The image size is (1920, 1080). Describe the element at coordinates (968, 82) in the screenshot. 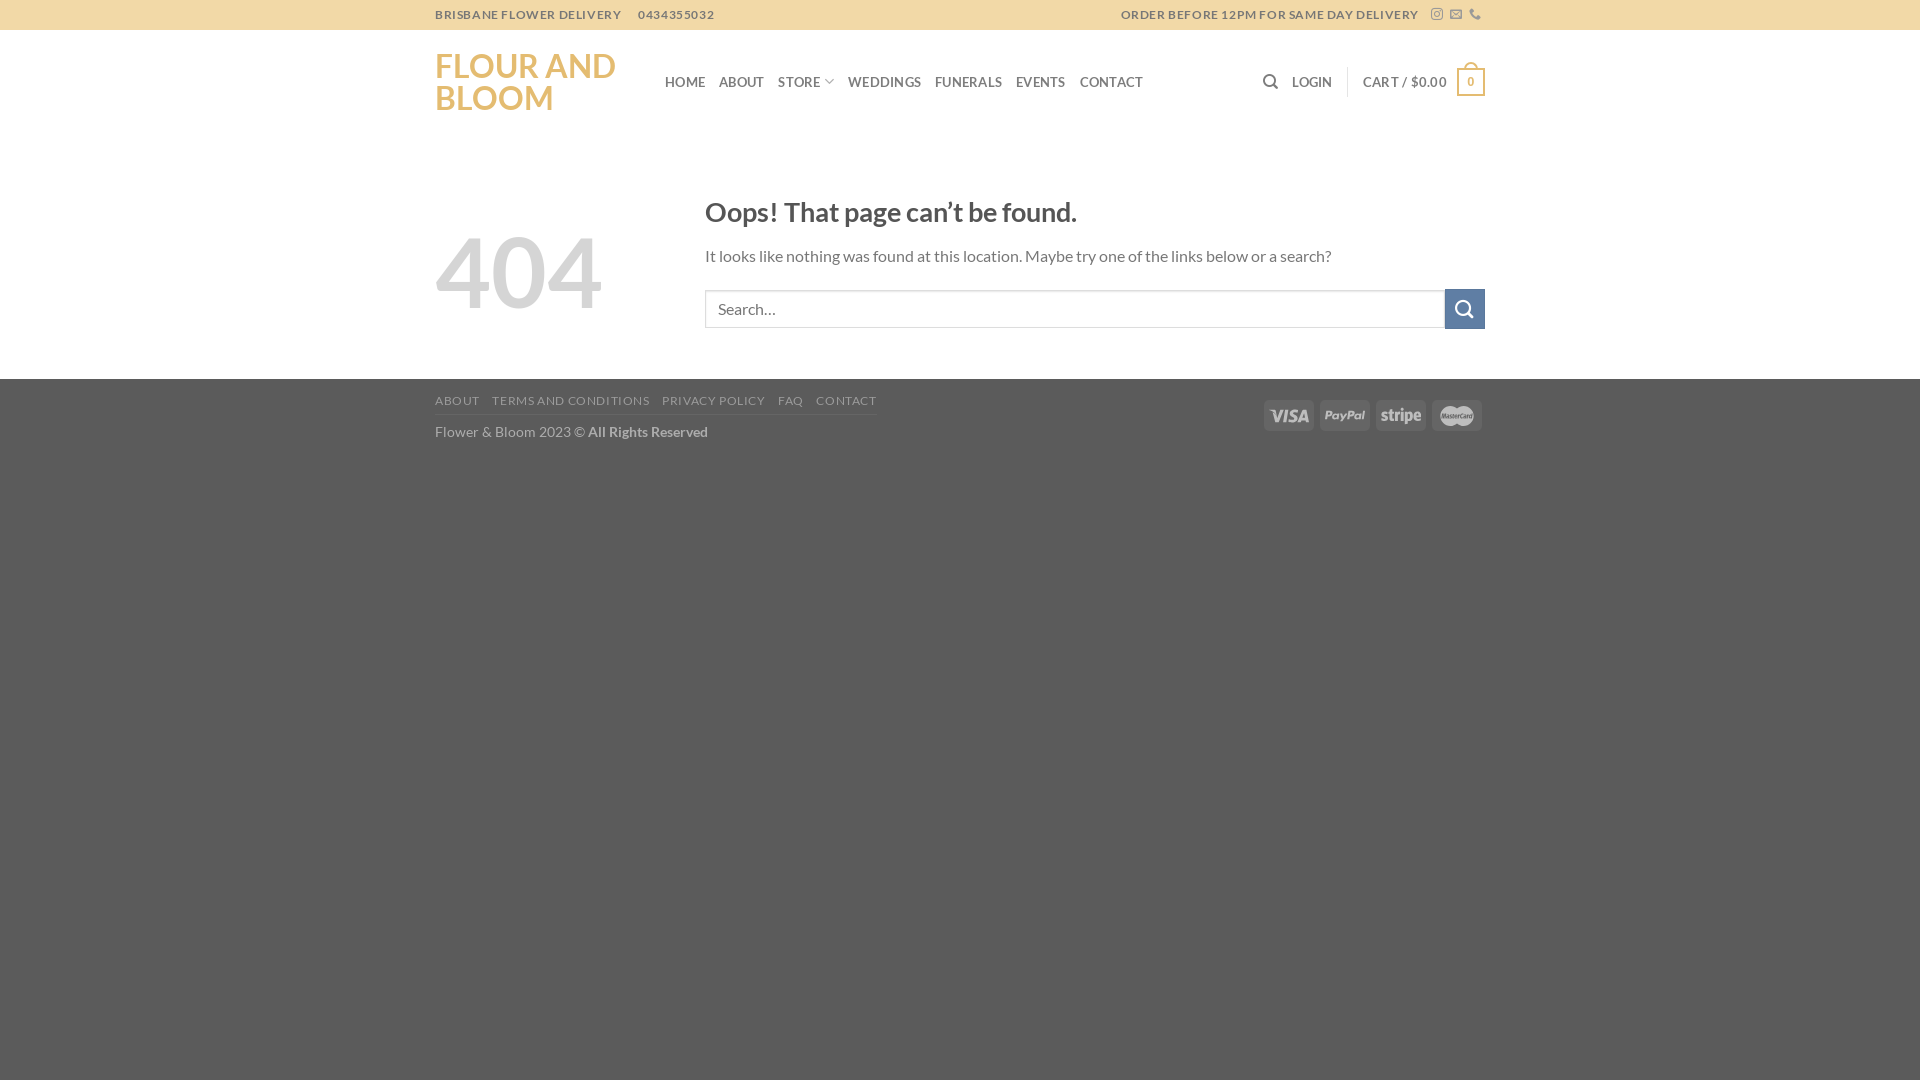

I see `FUNERALS` at that location.